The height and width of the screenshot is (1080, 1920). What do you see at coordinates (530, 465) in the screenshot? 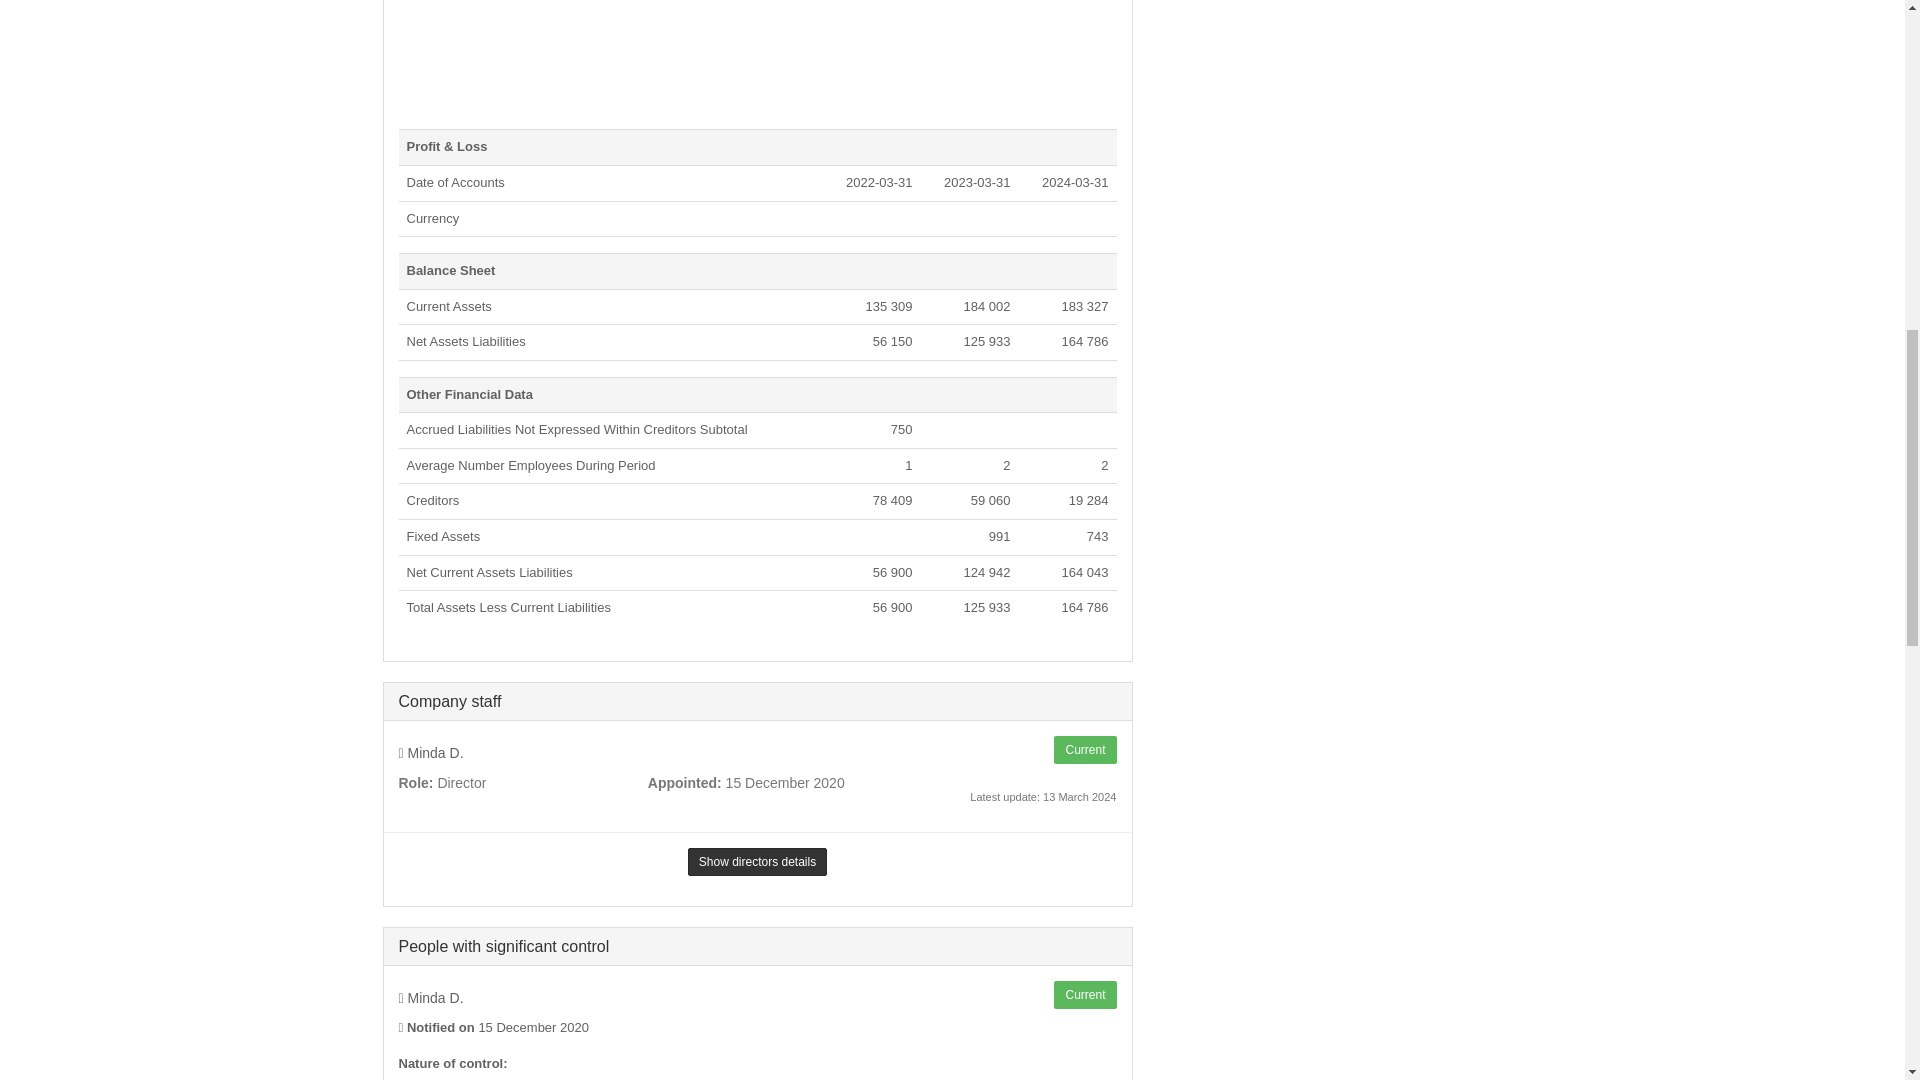
I see `AverageNumberEmployeesDuringPeriod` at bounding box center [530, 465].